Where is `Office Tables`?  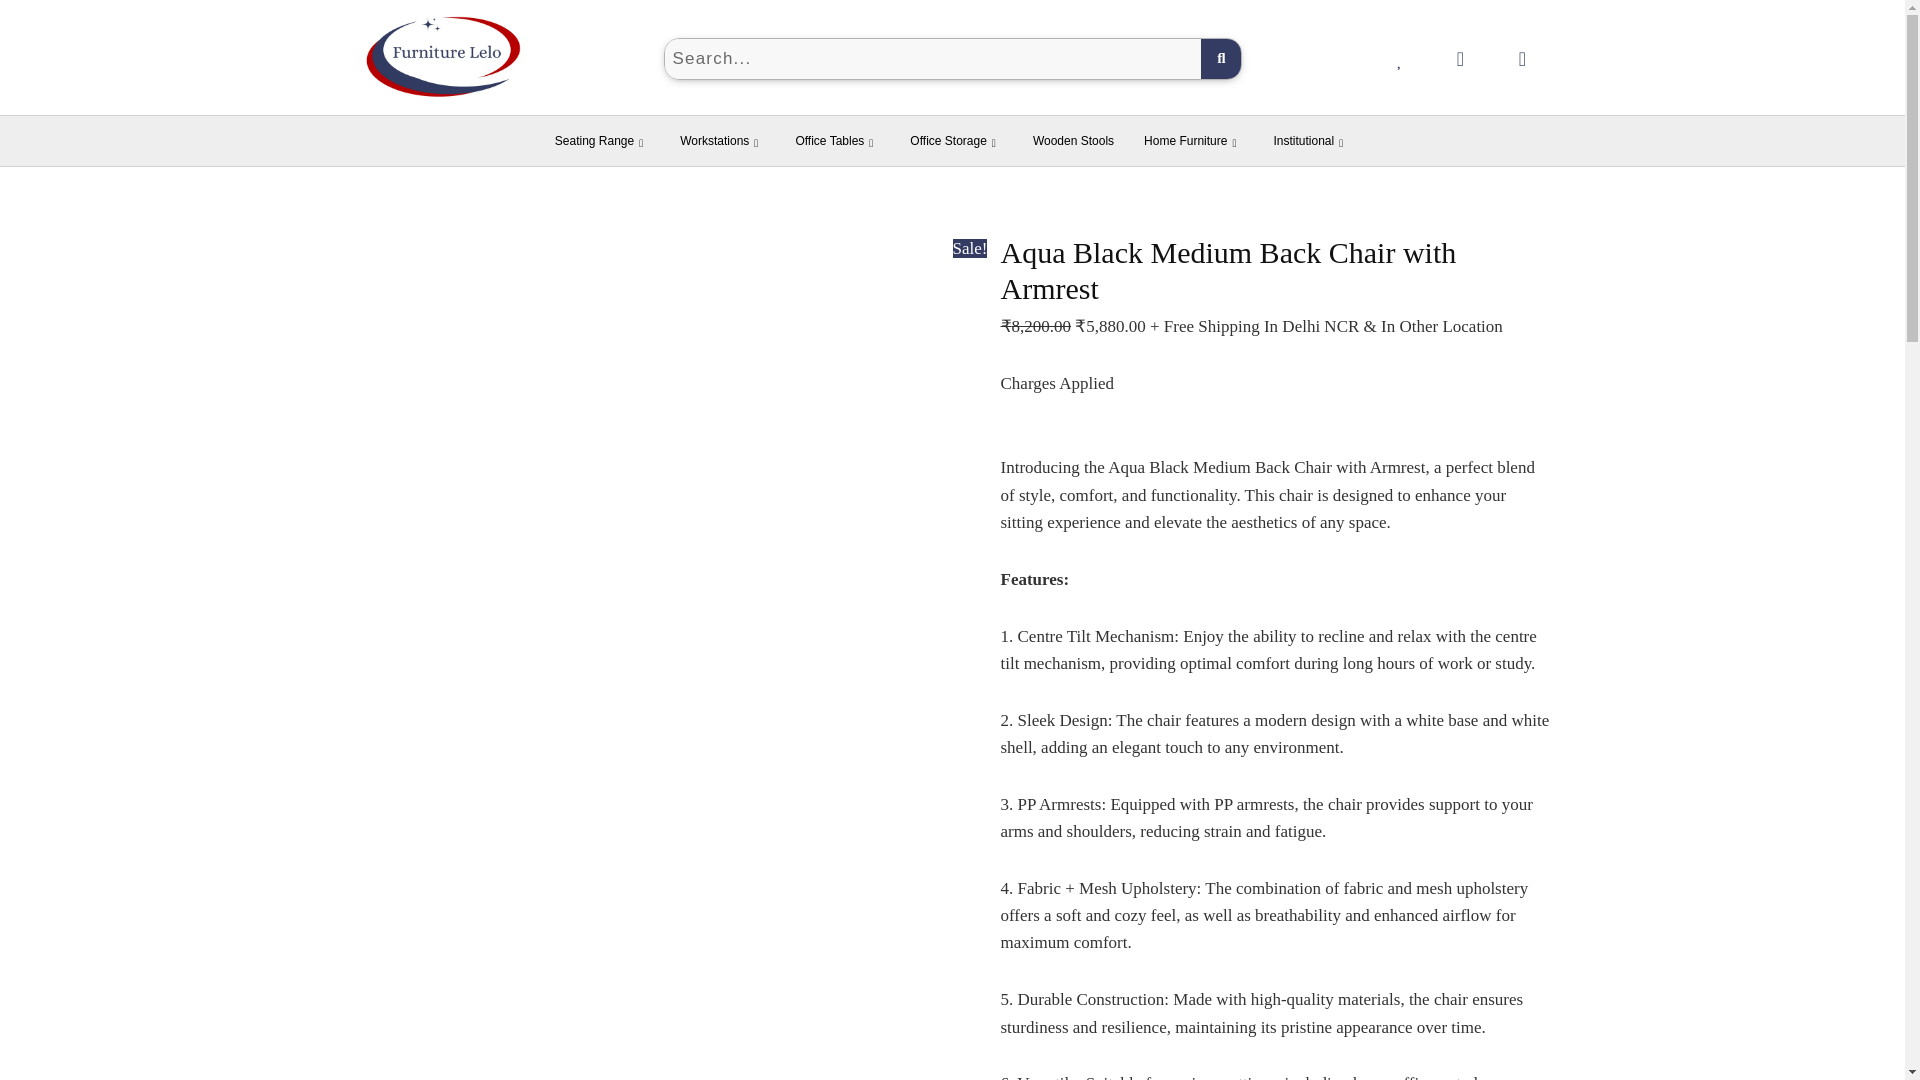
Office Tables is located at coordinates (836, 140).